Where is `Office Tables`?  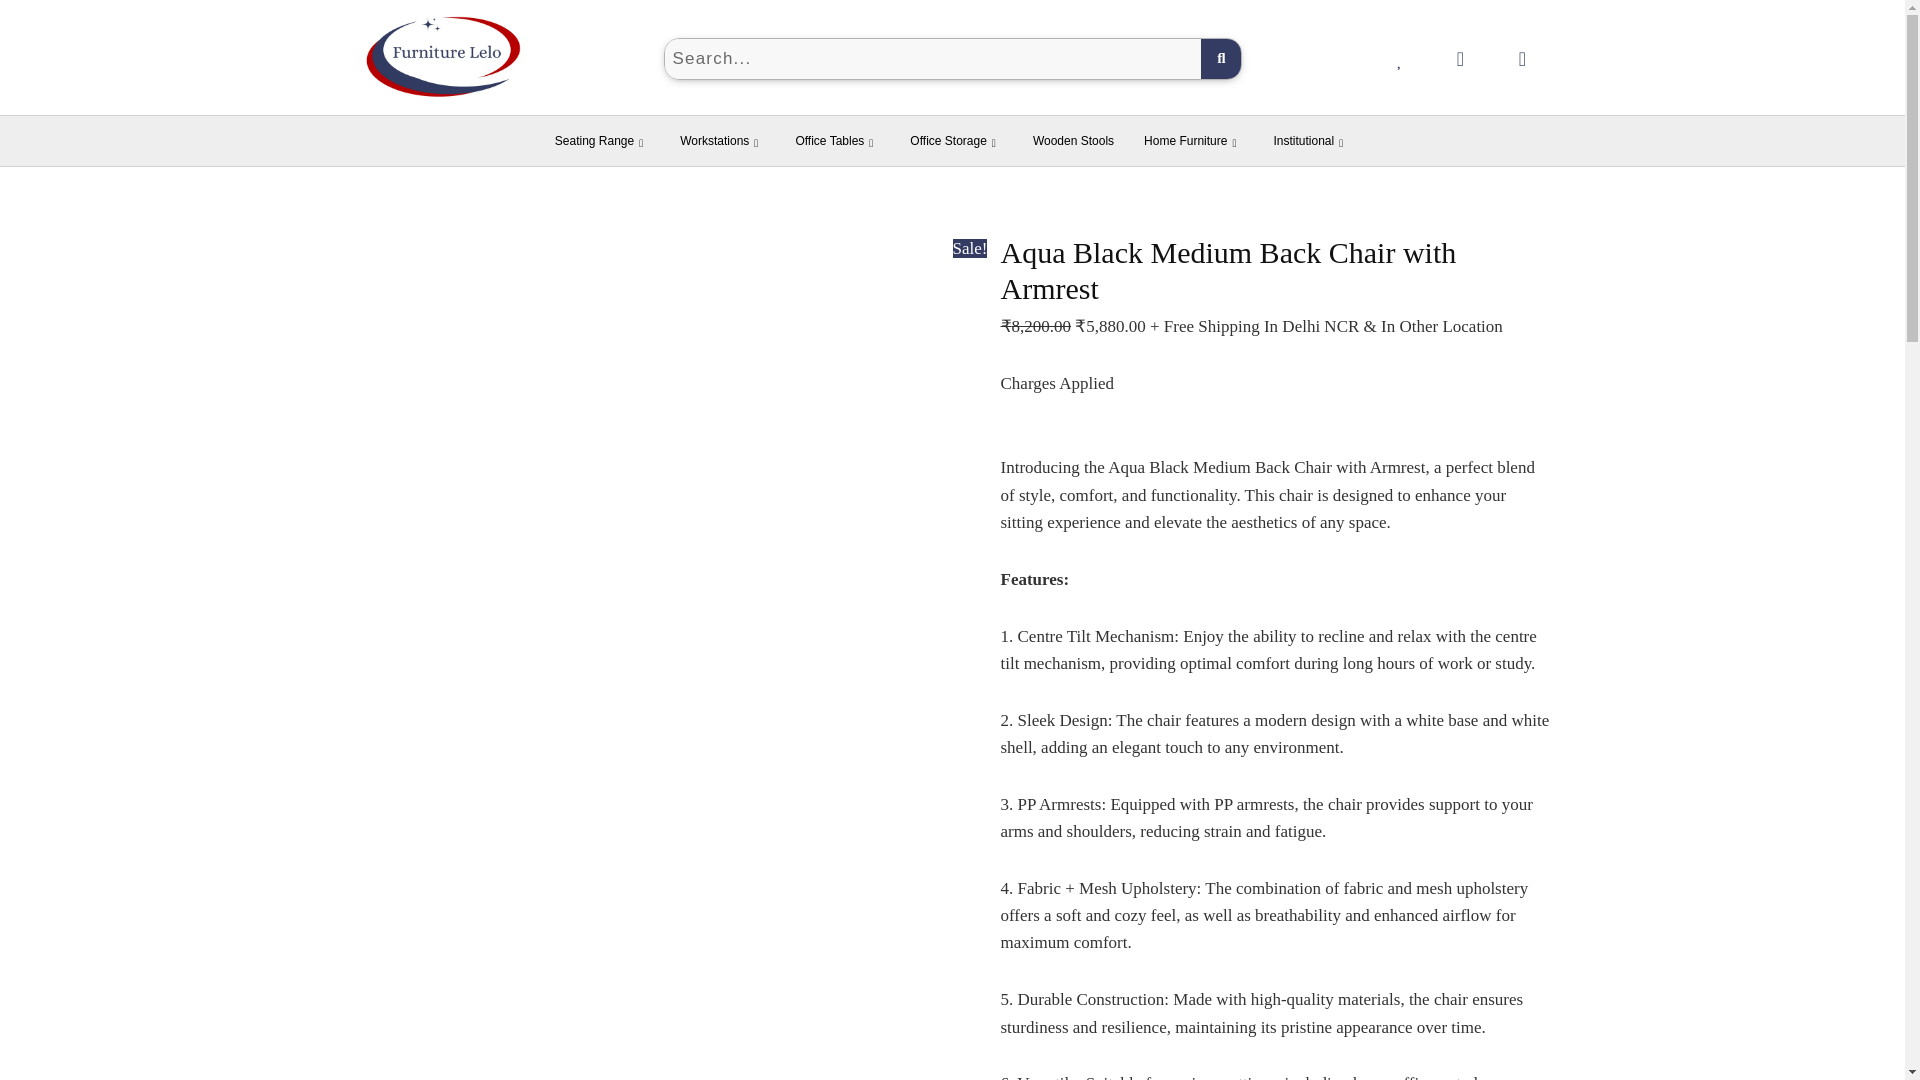
Office Tables is located at coordinates (836, 140).